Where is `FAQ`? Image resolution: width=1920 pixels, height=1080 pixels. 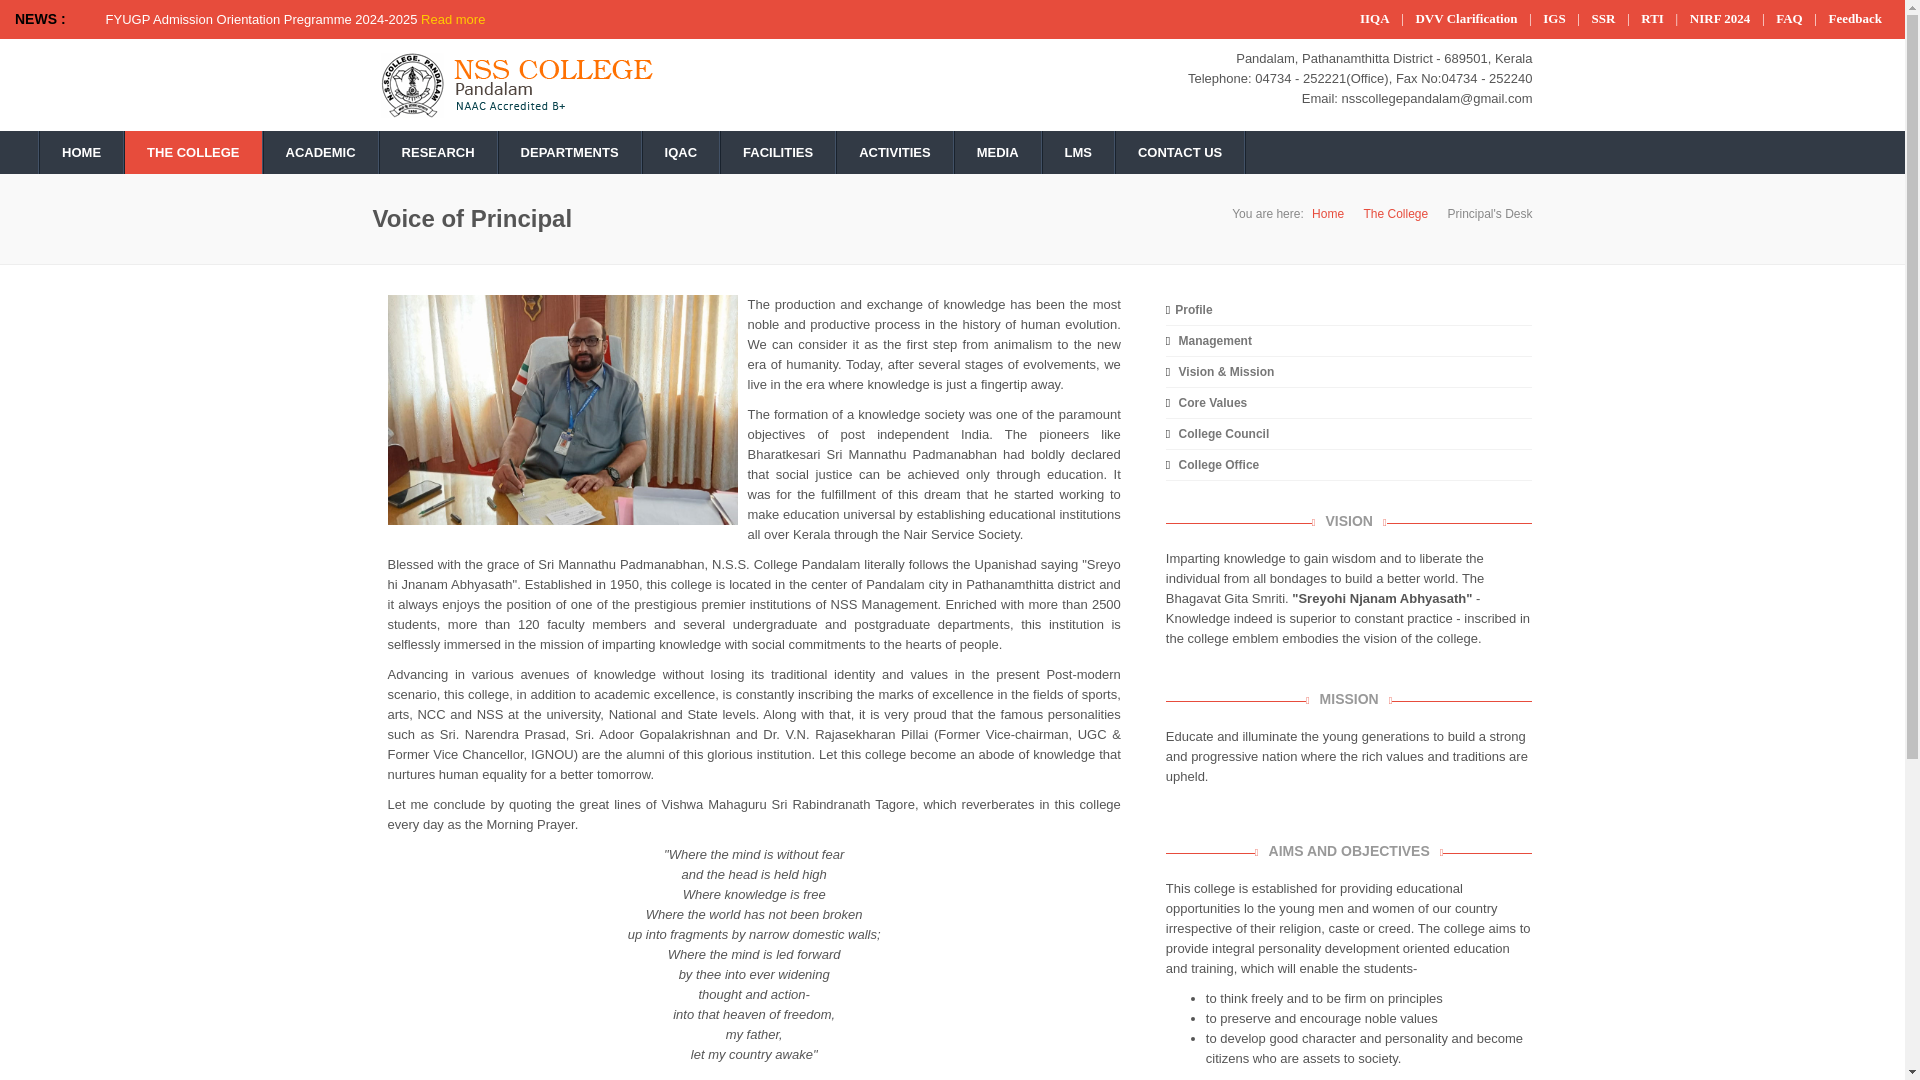 FAQ is located at coordinates (1789, 18).